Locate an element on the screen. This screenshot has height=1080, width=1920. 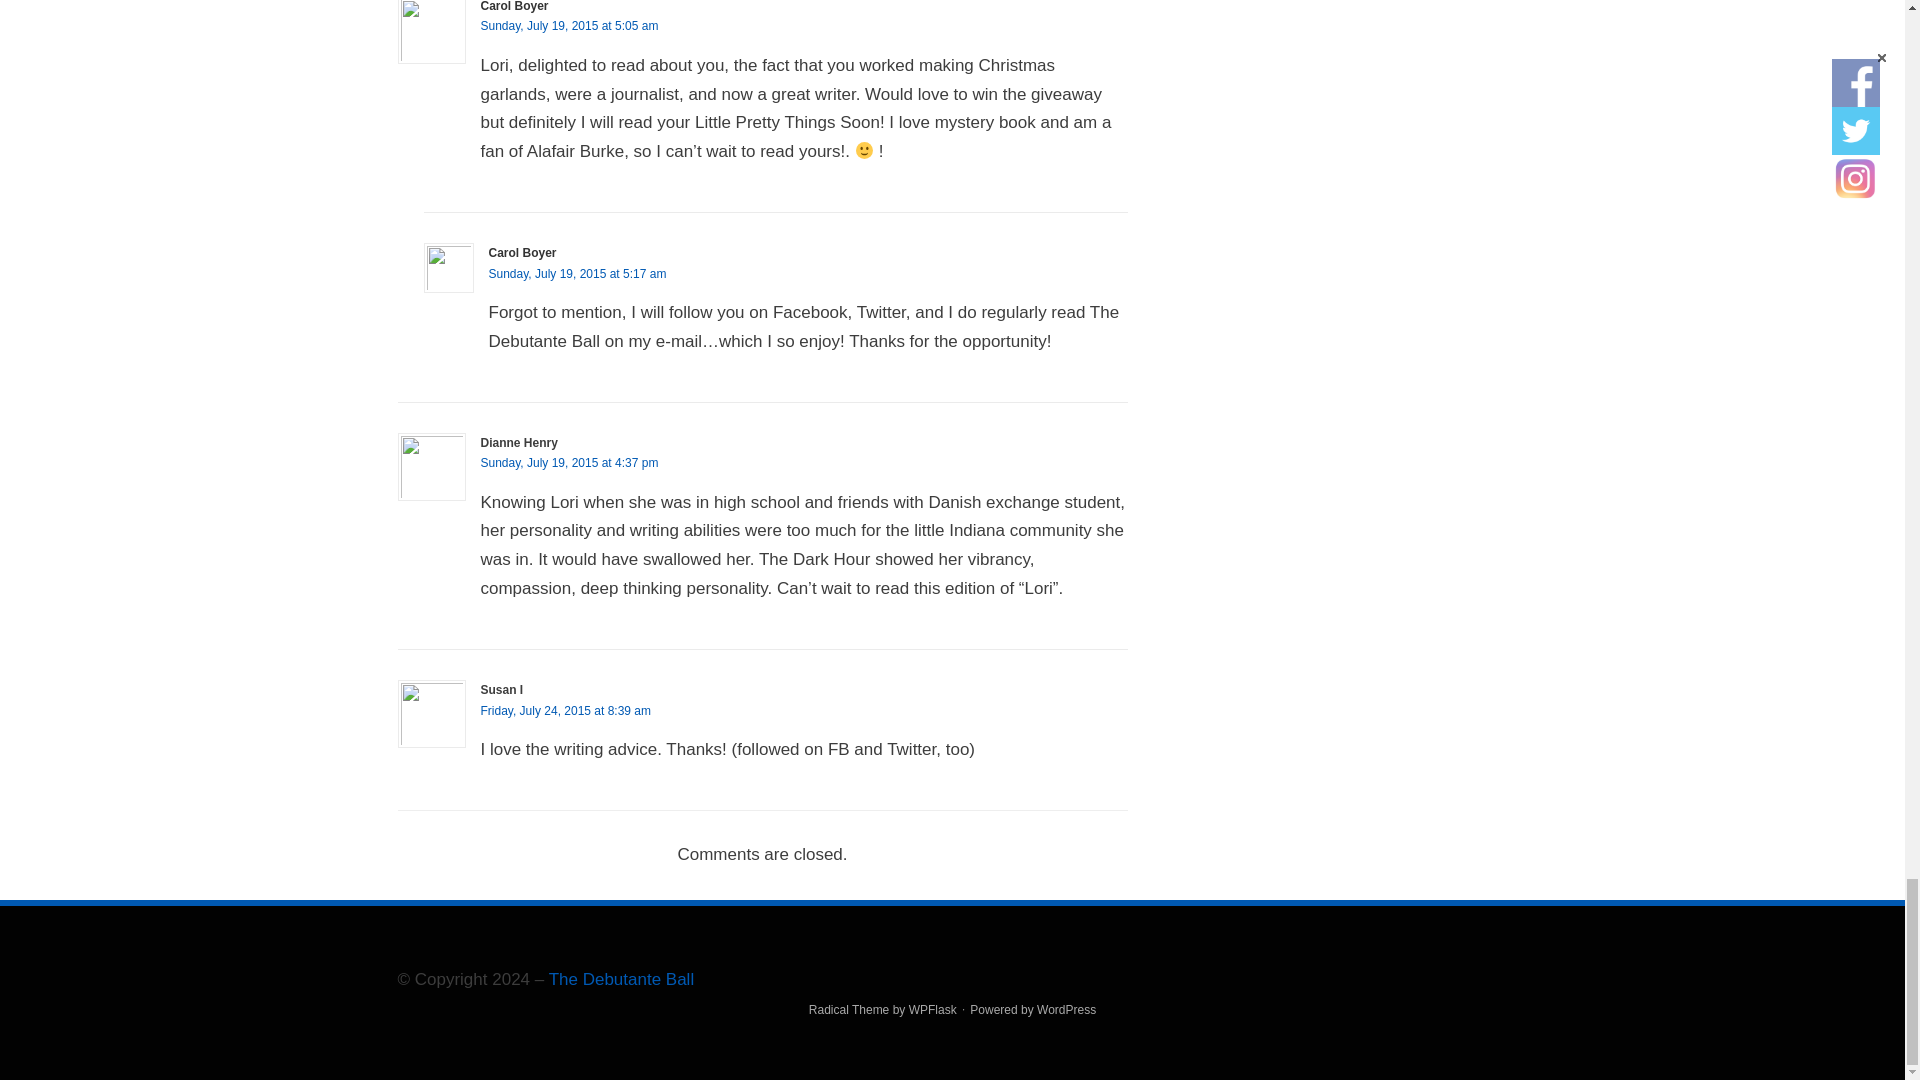
WPFlask is located at coordinates (932, 1010).